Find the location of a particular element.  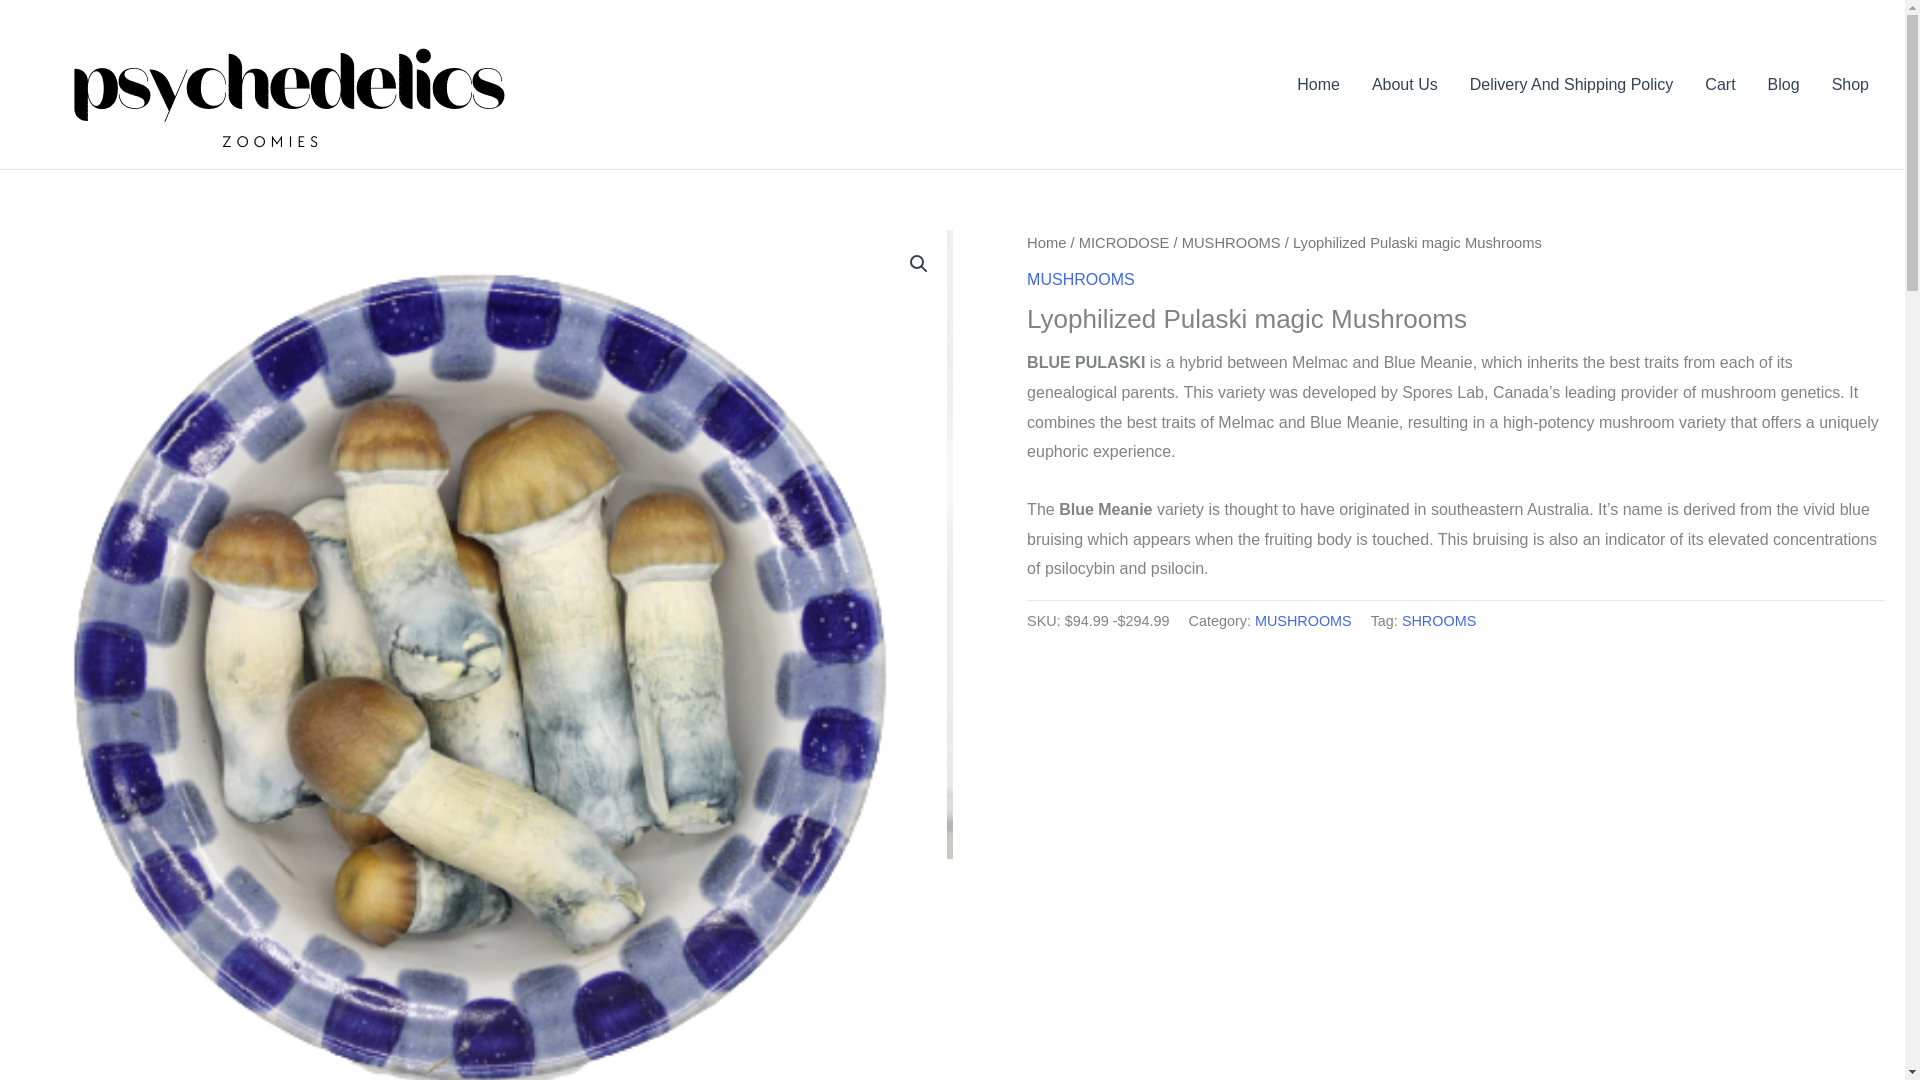

MUSHROOMS is located at coordinates (1303, 620).